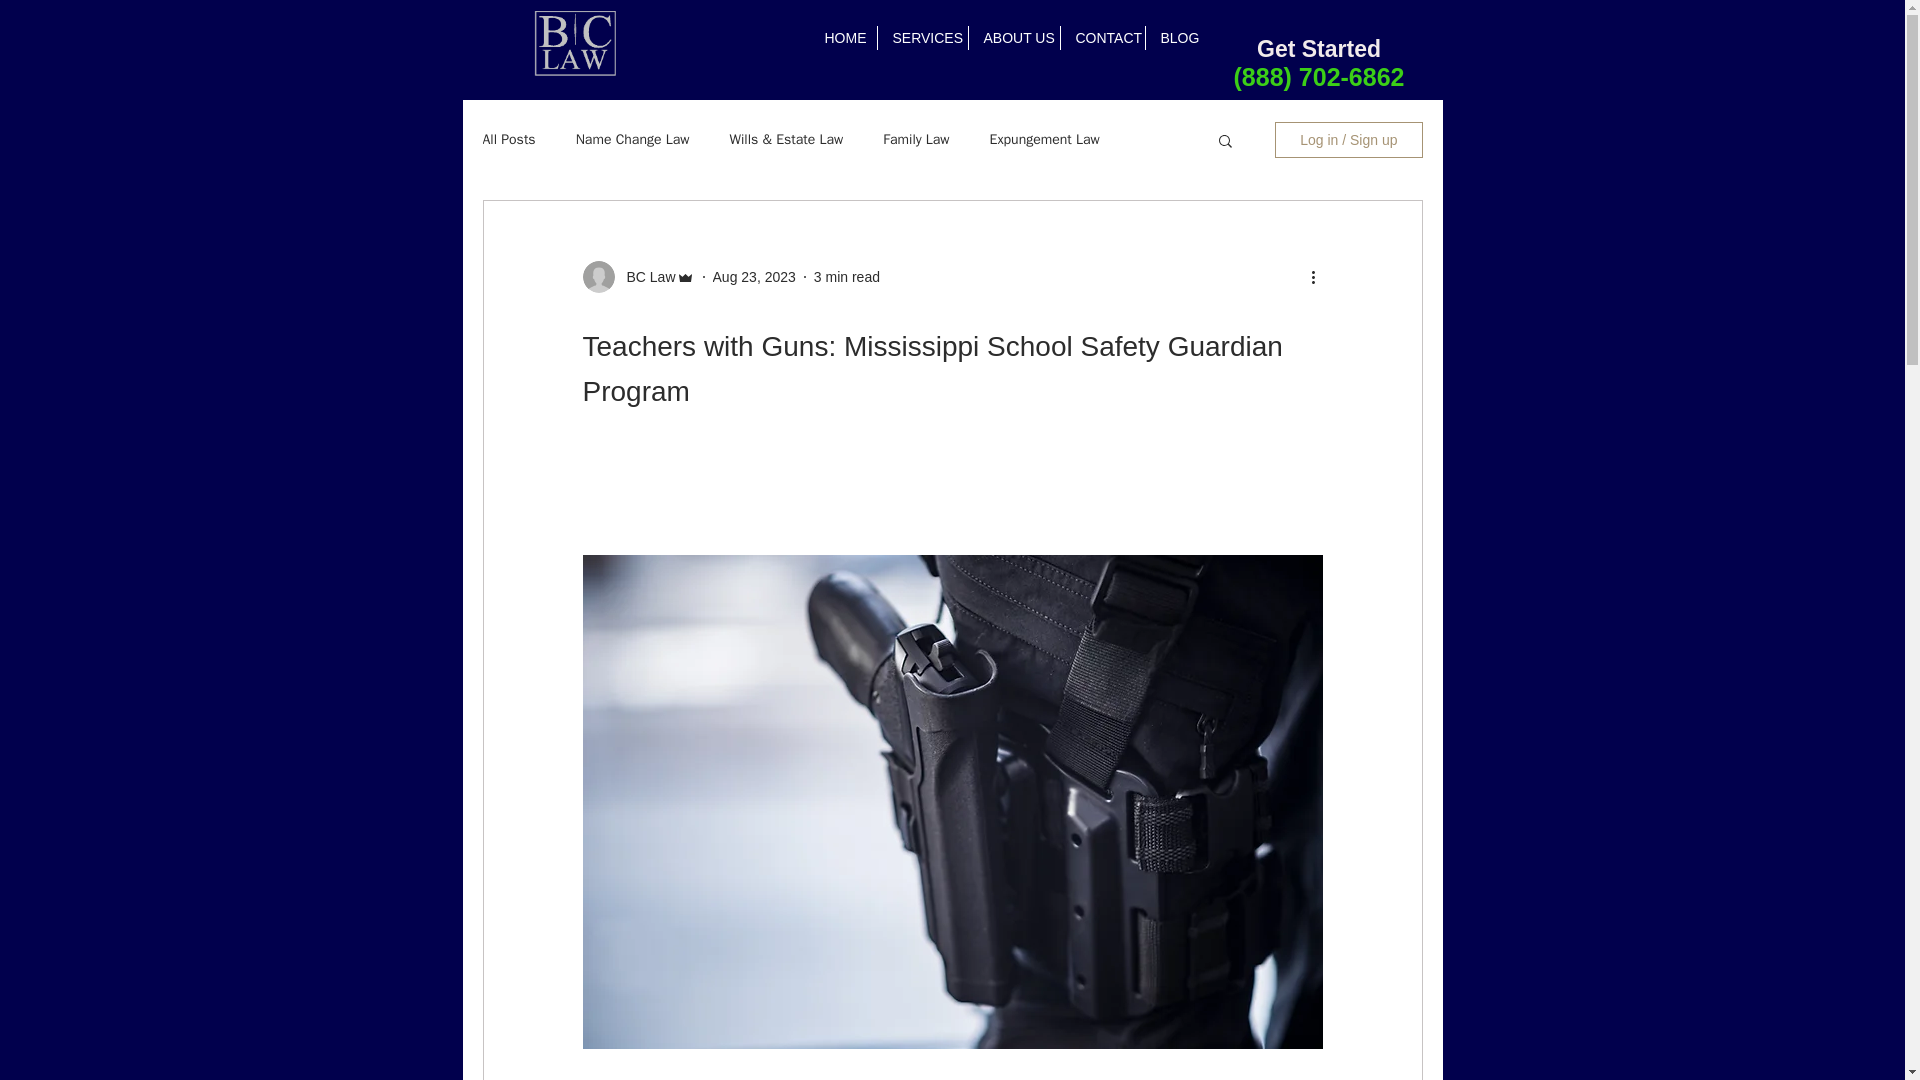  What do you see at coordinates (508, 140) in the screenshot?
I see `All Posts` at bounding box center [508, 140].